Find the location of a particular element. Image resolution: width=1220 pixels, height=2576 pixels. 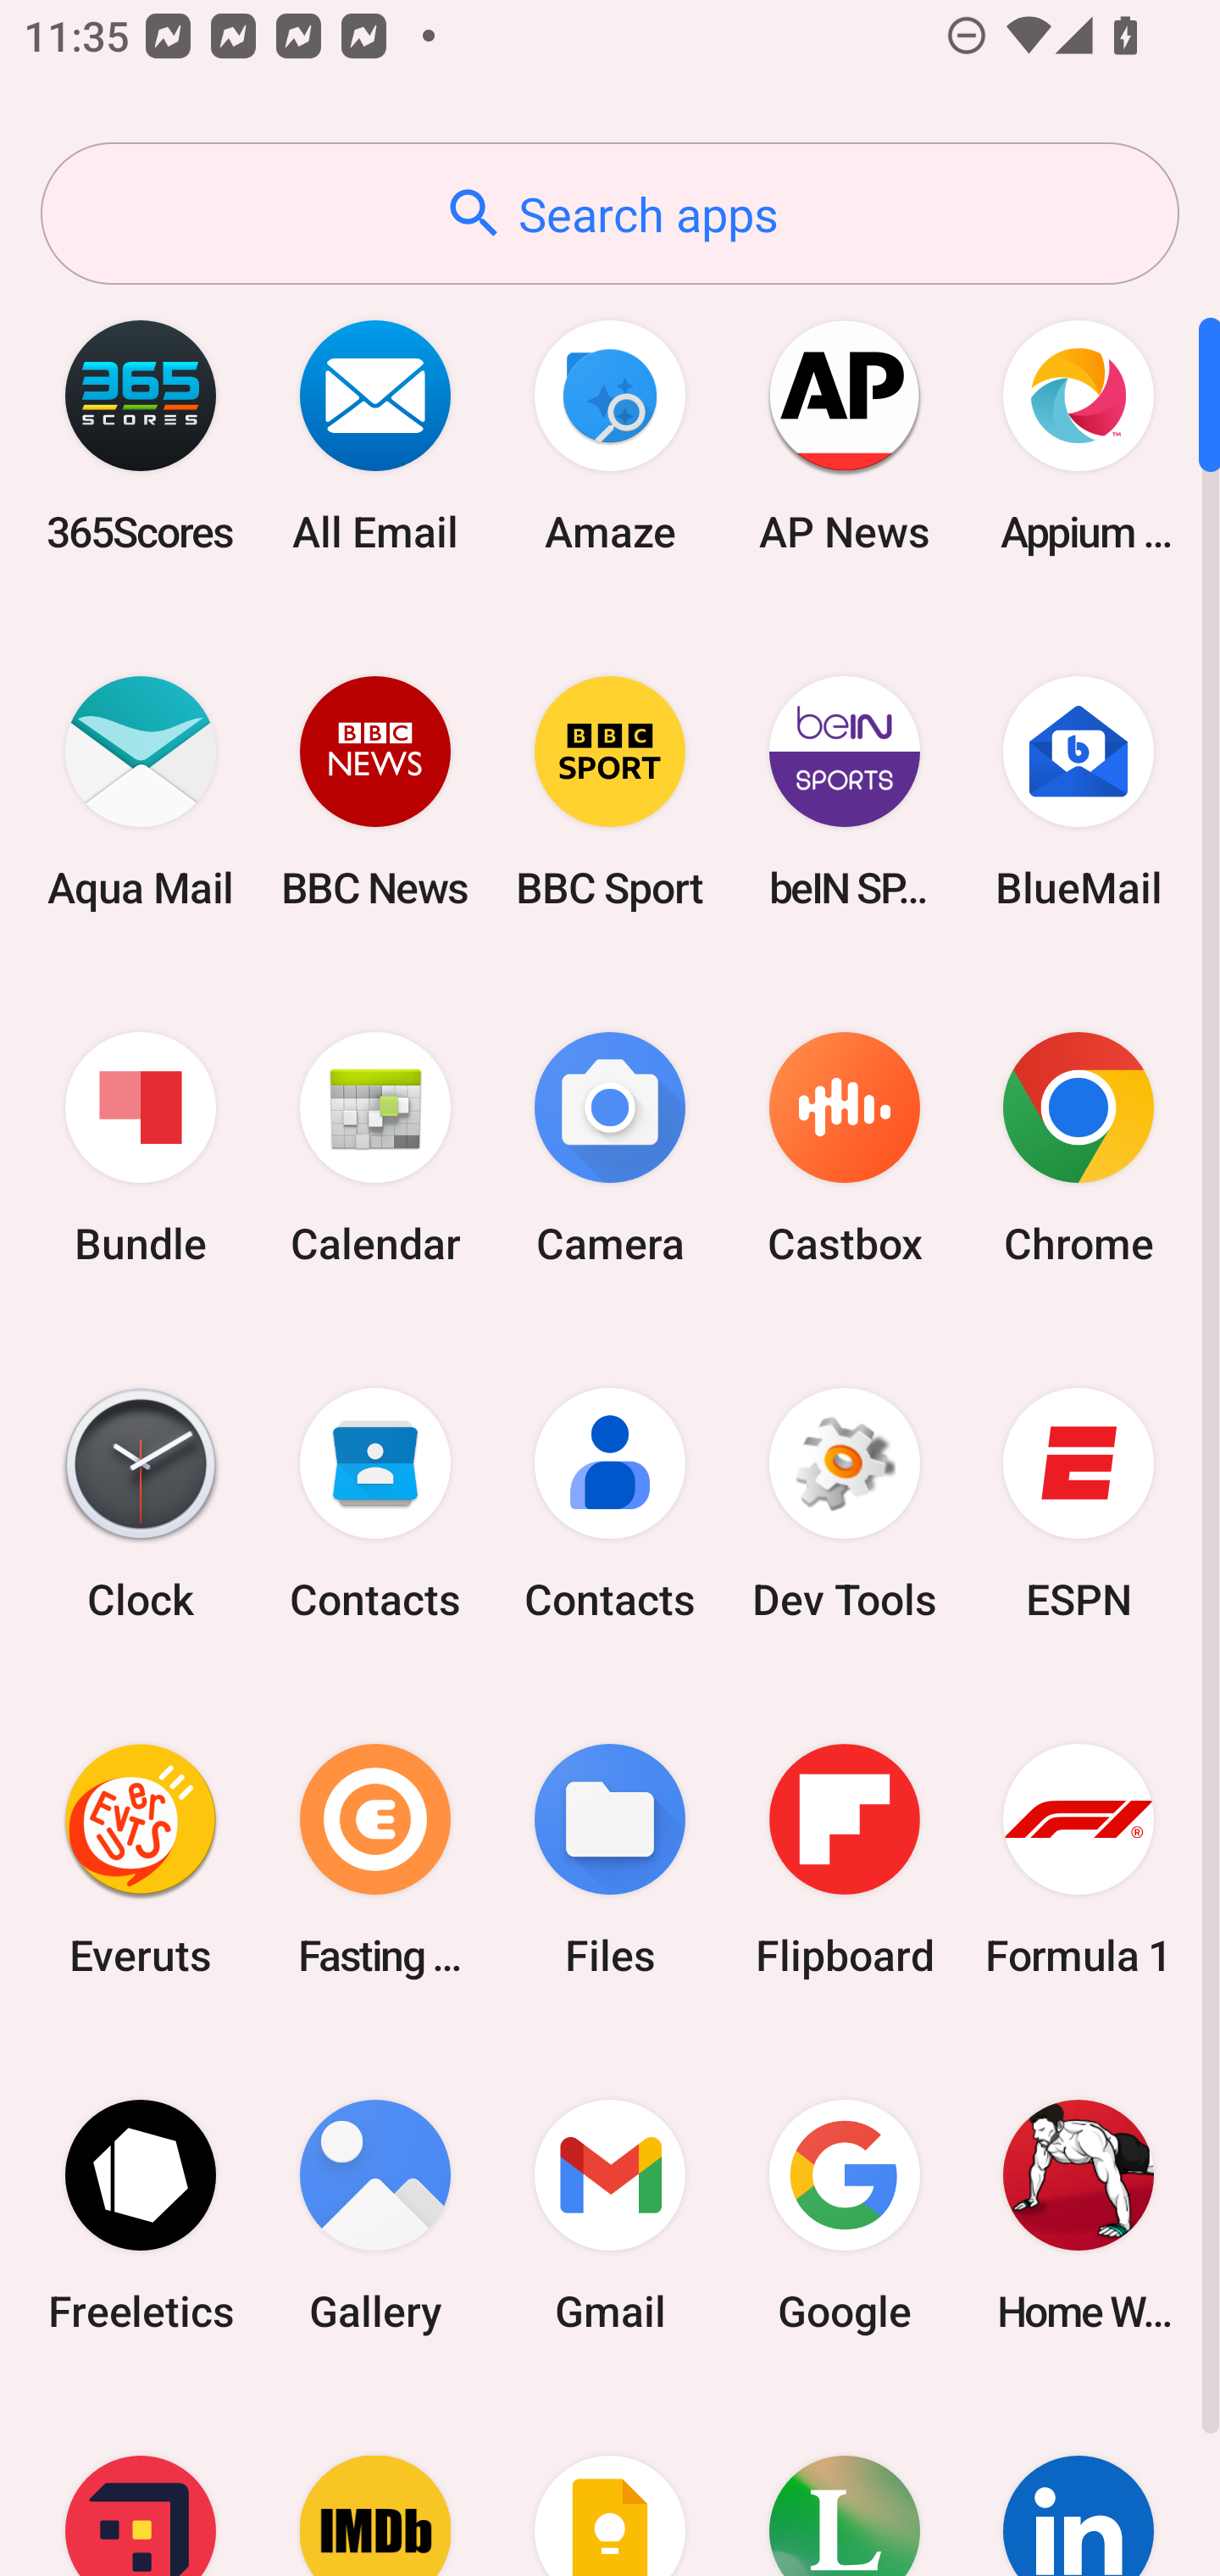

Chrome is located at coordinates (1079, 1149).